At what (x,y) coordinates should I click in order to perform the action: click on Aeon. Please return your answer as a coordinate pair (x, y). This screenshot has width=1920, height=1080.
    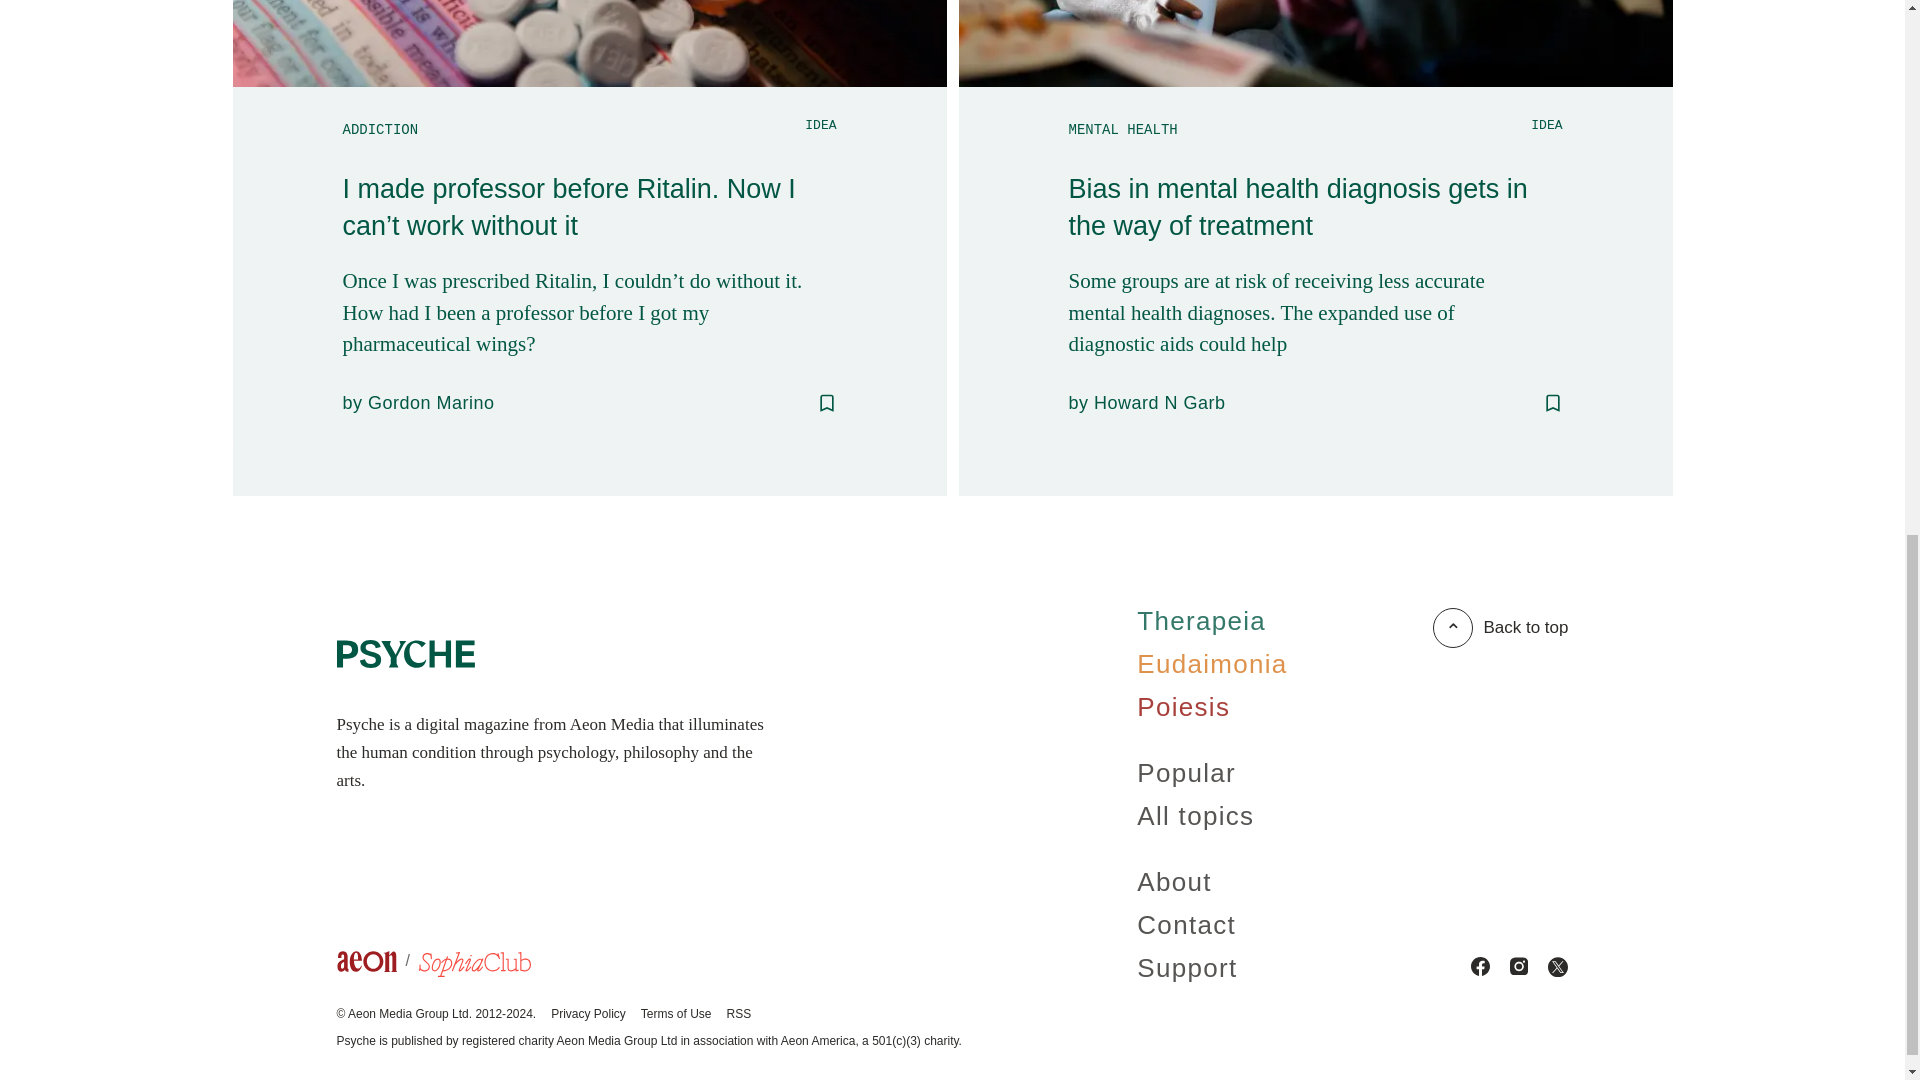
    Looking at the image, I should click on (377, 966).